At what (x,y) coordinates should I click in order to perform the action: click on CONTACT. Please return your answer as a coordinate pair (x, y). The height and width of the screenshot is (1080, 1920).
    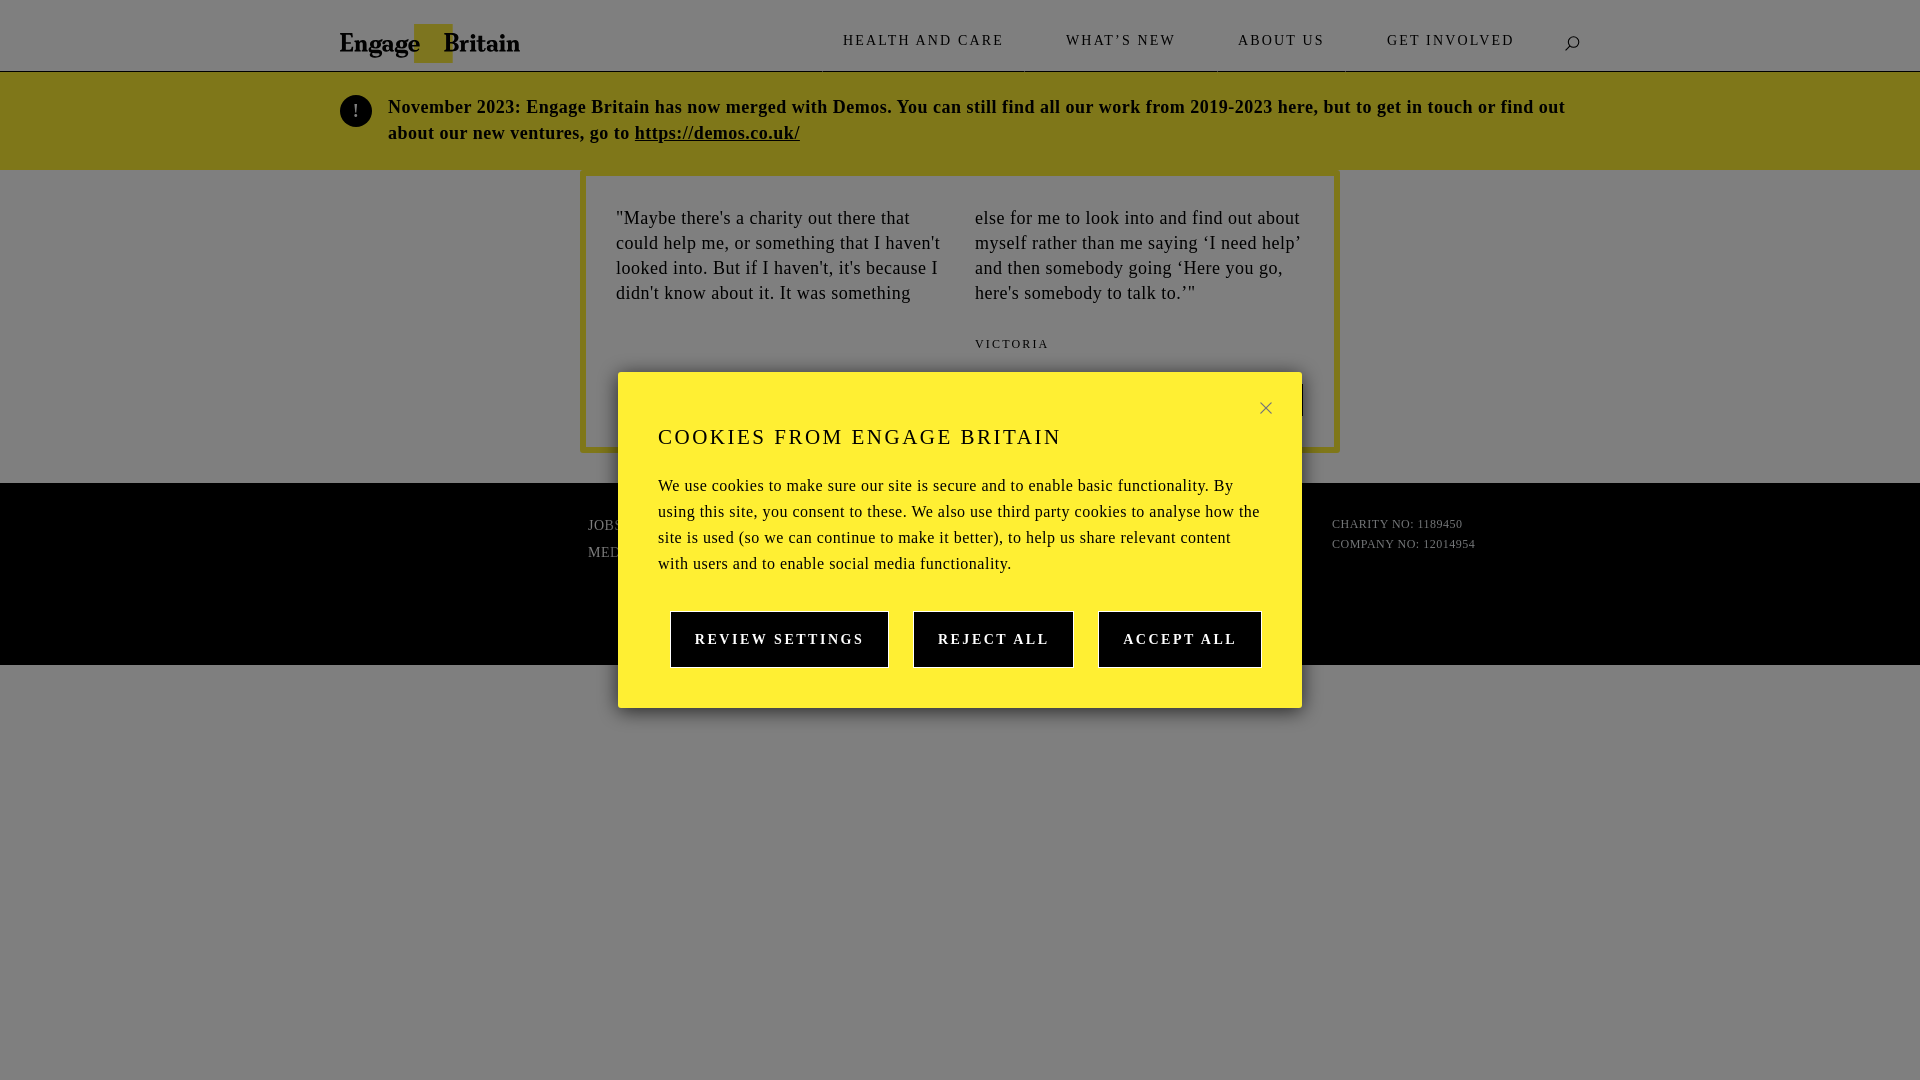
    Looking at the image, I should click on (1118, 552).